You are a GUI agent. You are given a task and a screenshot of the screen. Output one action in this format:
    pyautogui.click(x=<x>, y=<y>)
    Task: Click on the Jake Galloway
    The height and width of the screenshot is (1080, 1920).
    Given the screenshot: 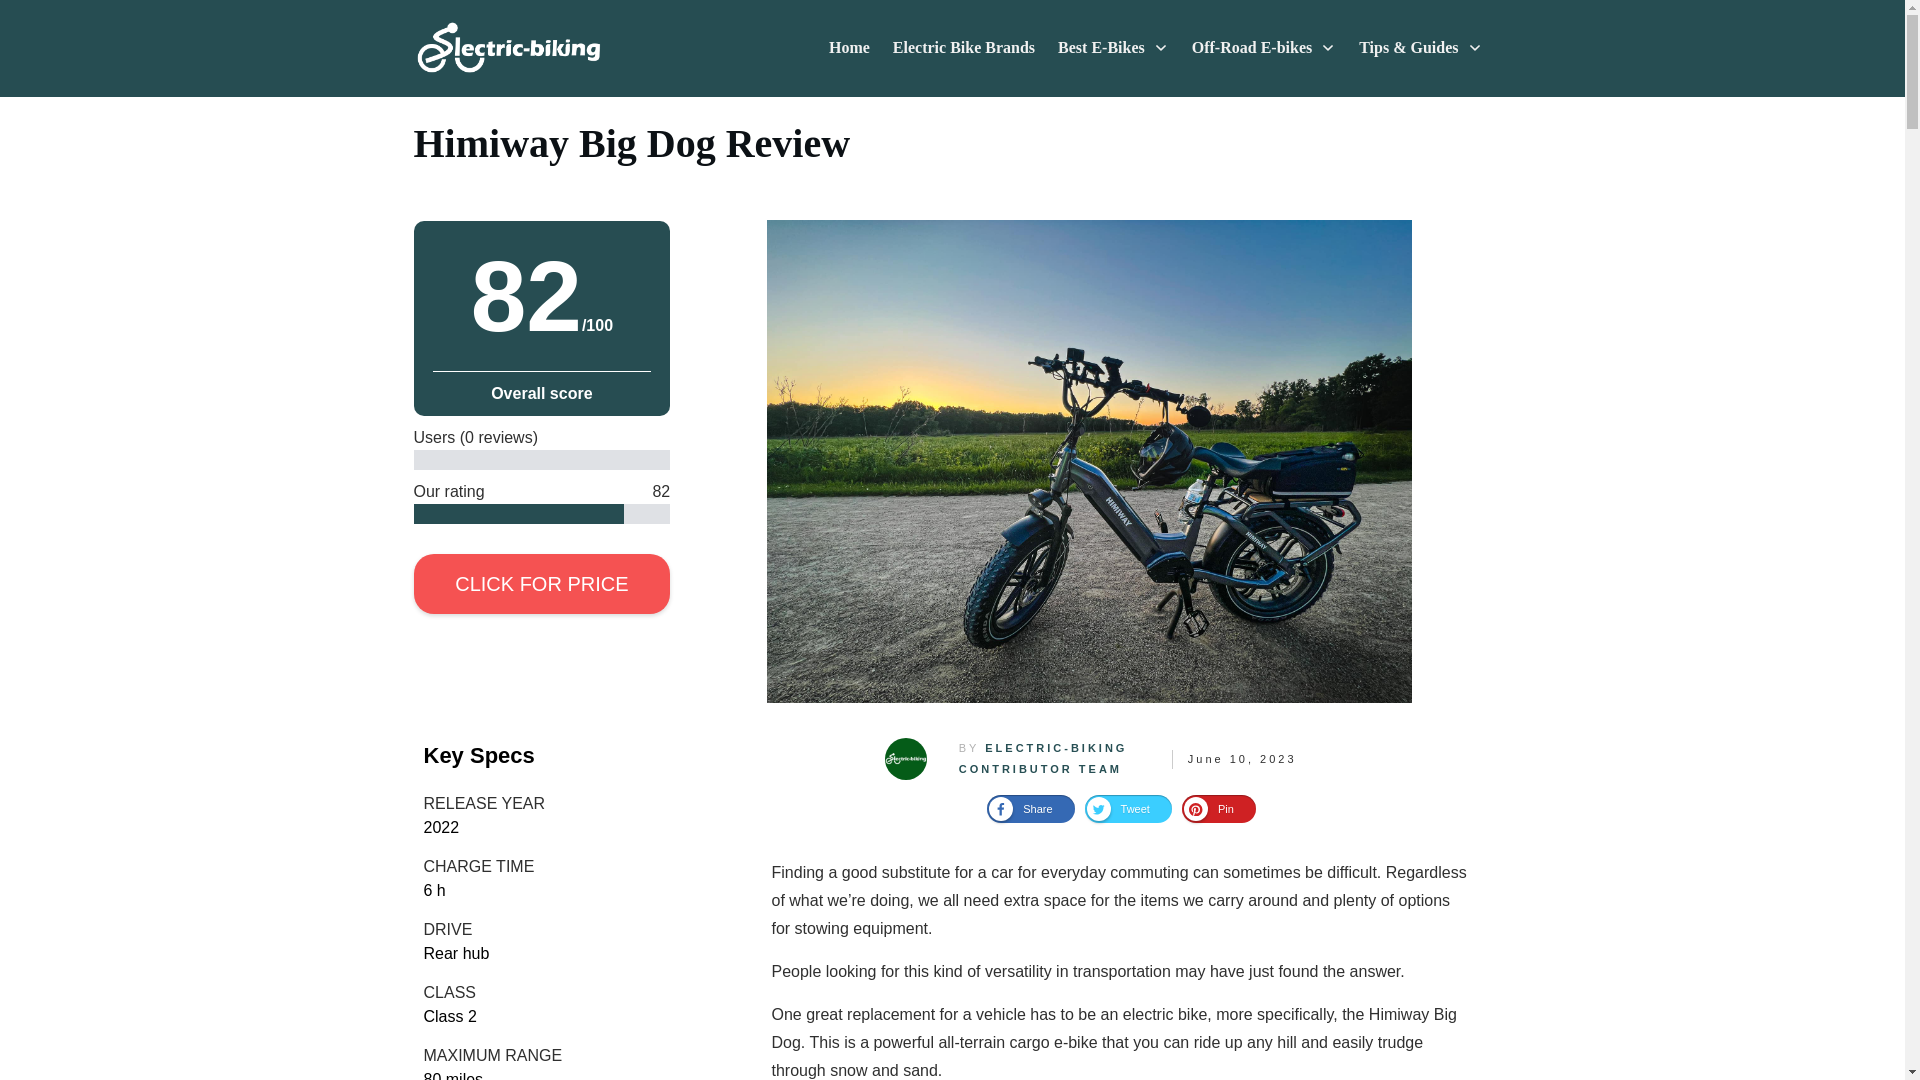 What is the action you would take?
    pyautogui.click(x=904, y=758)
    